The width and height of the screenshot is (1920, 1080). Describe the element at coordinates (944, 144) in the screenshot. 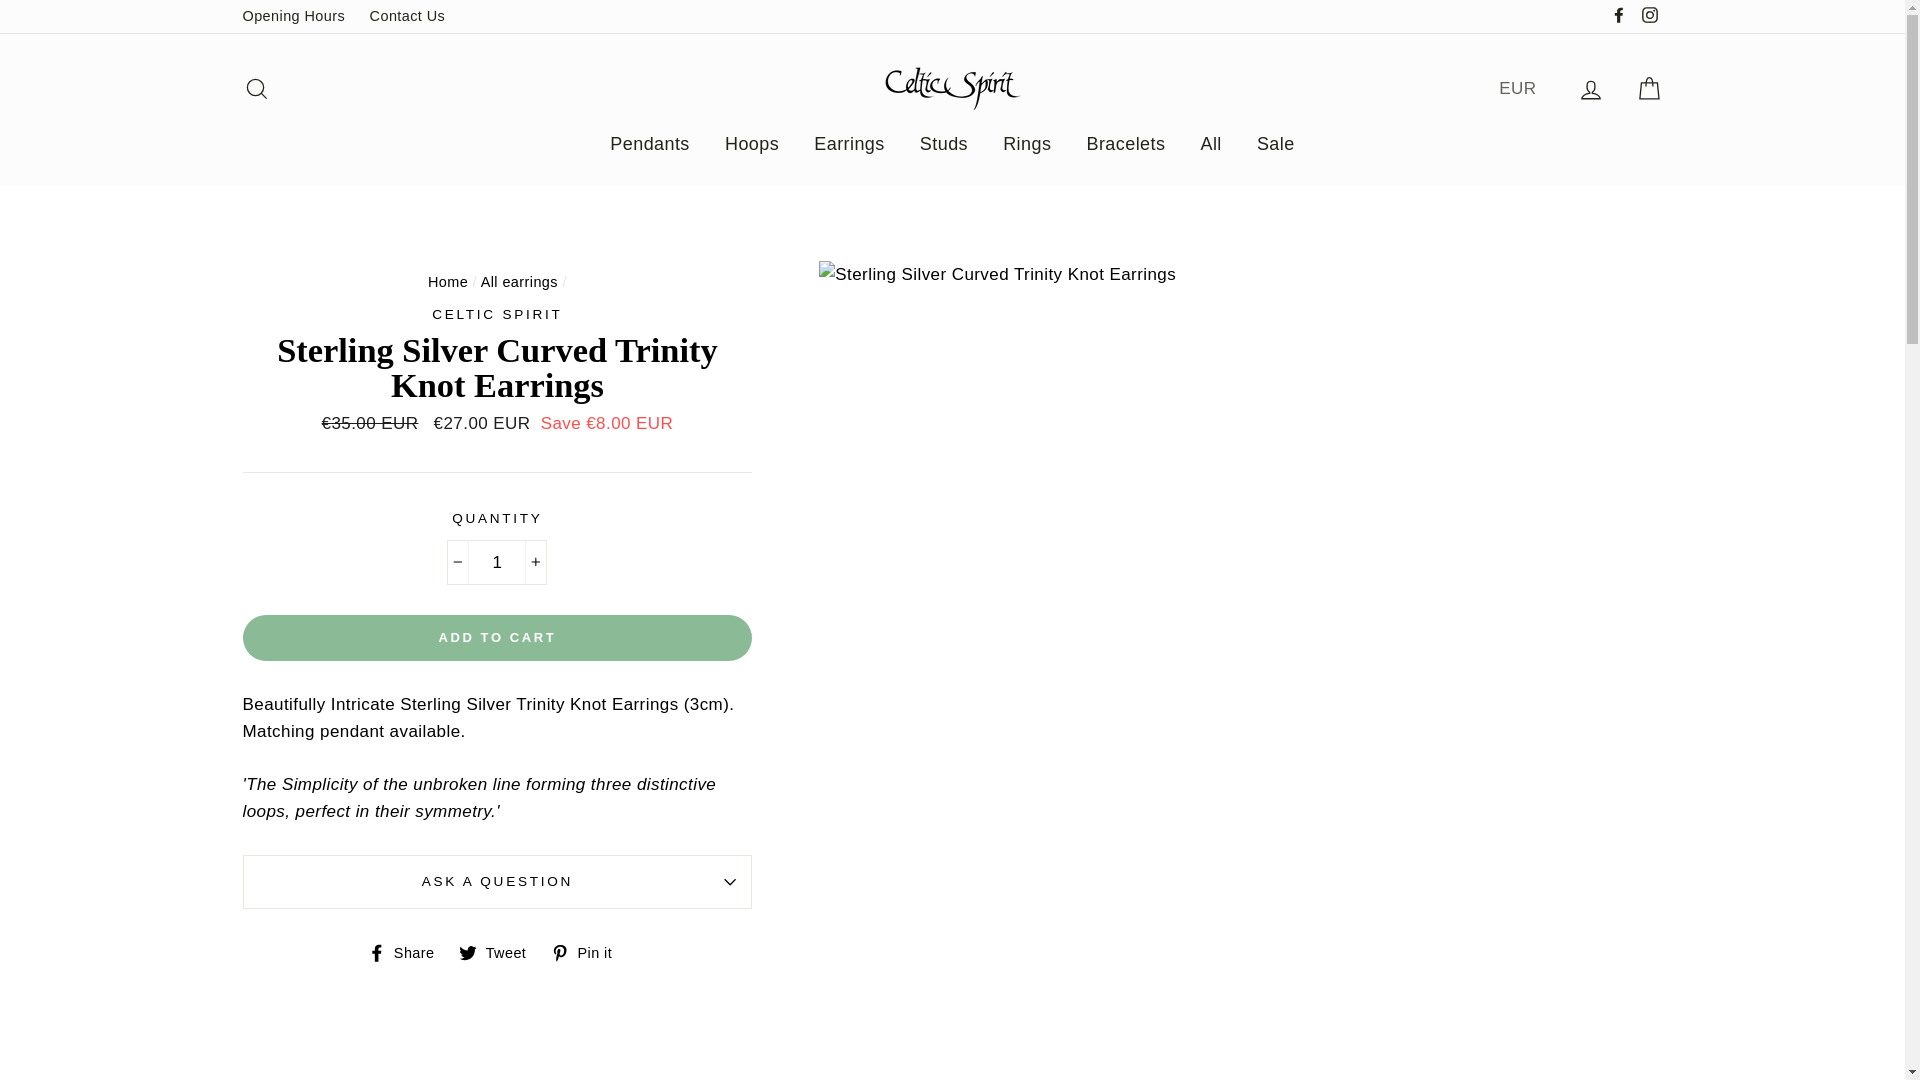

I see `Studs` at that location.